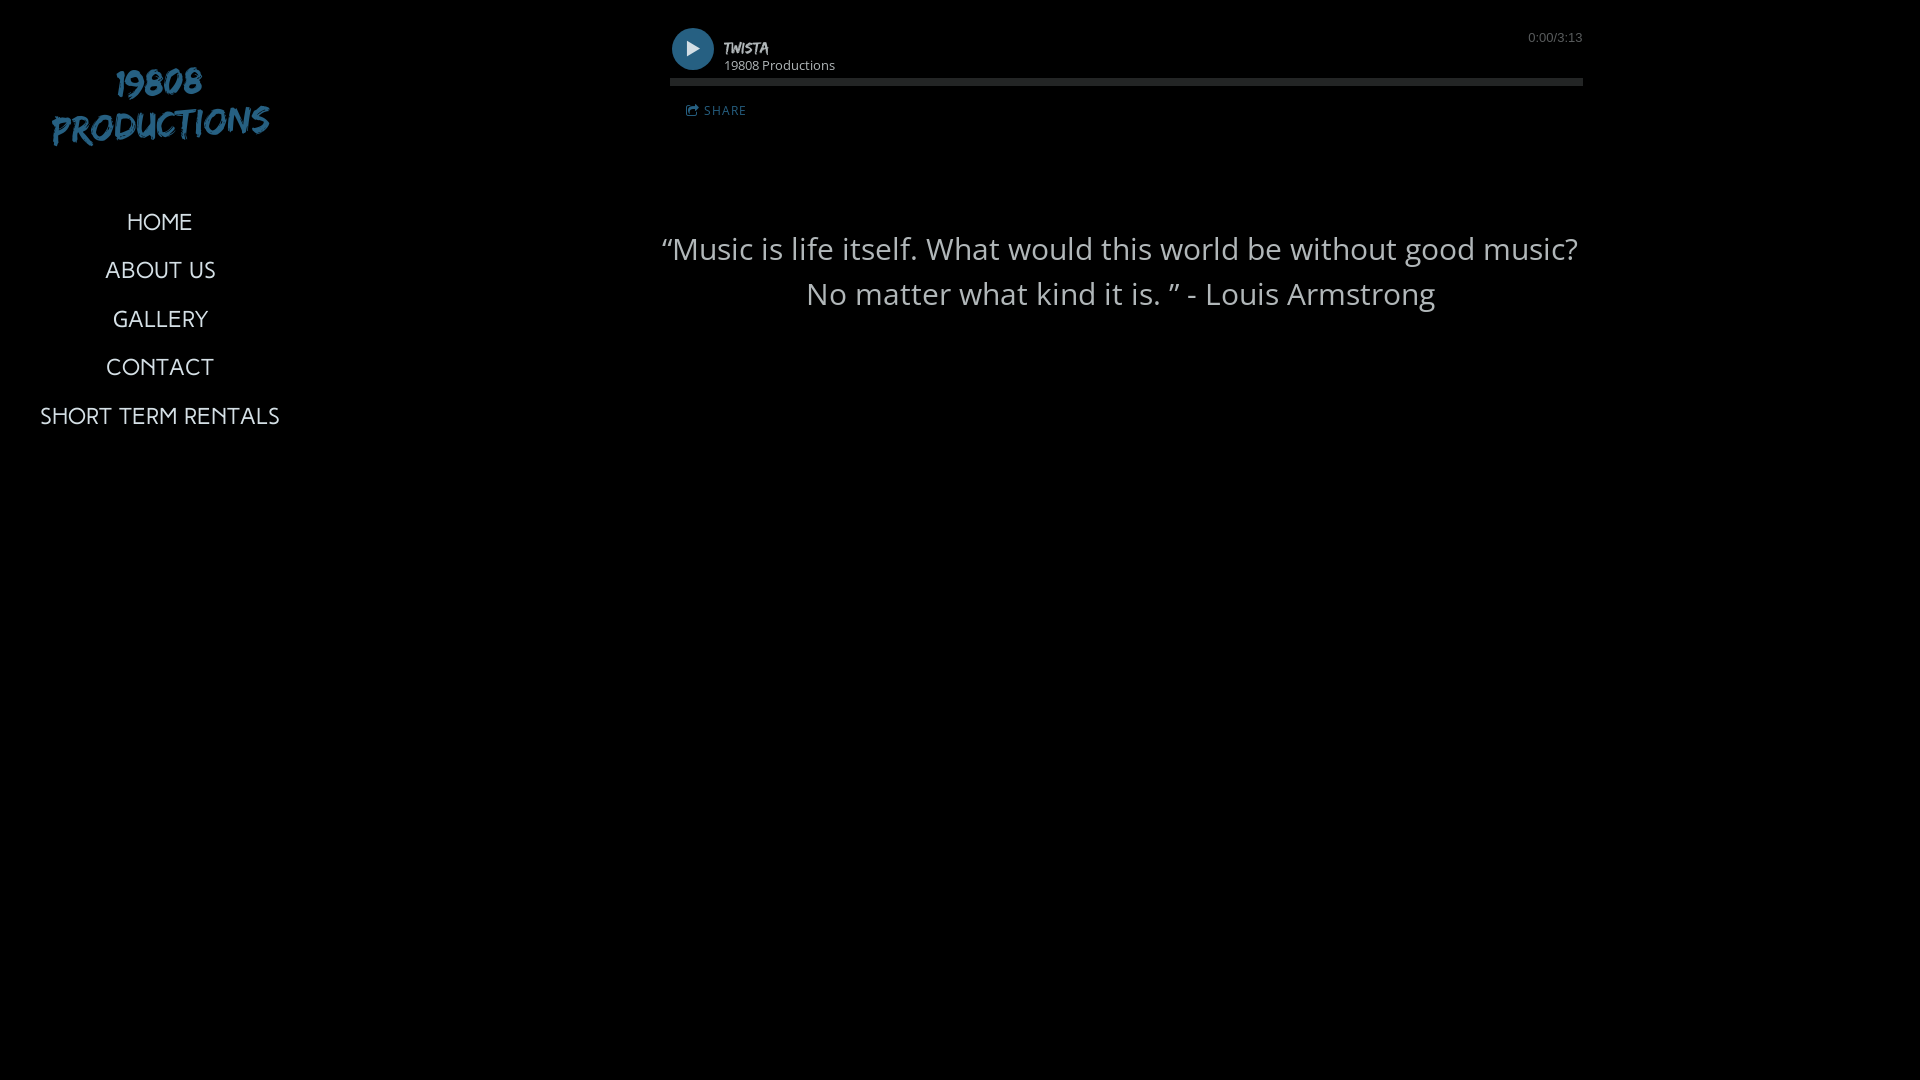 The image size is (1920, 1080). I want to click on Play, so click(692, 48).